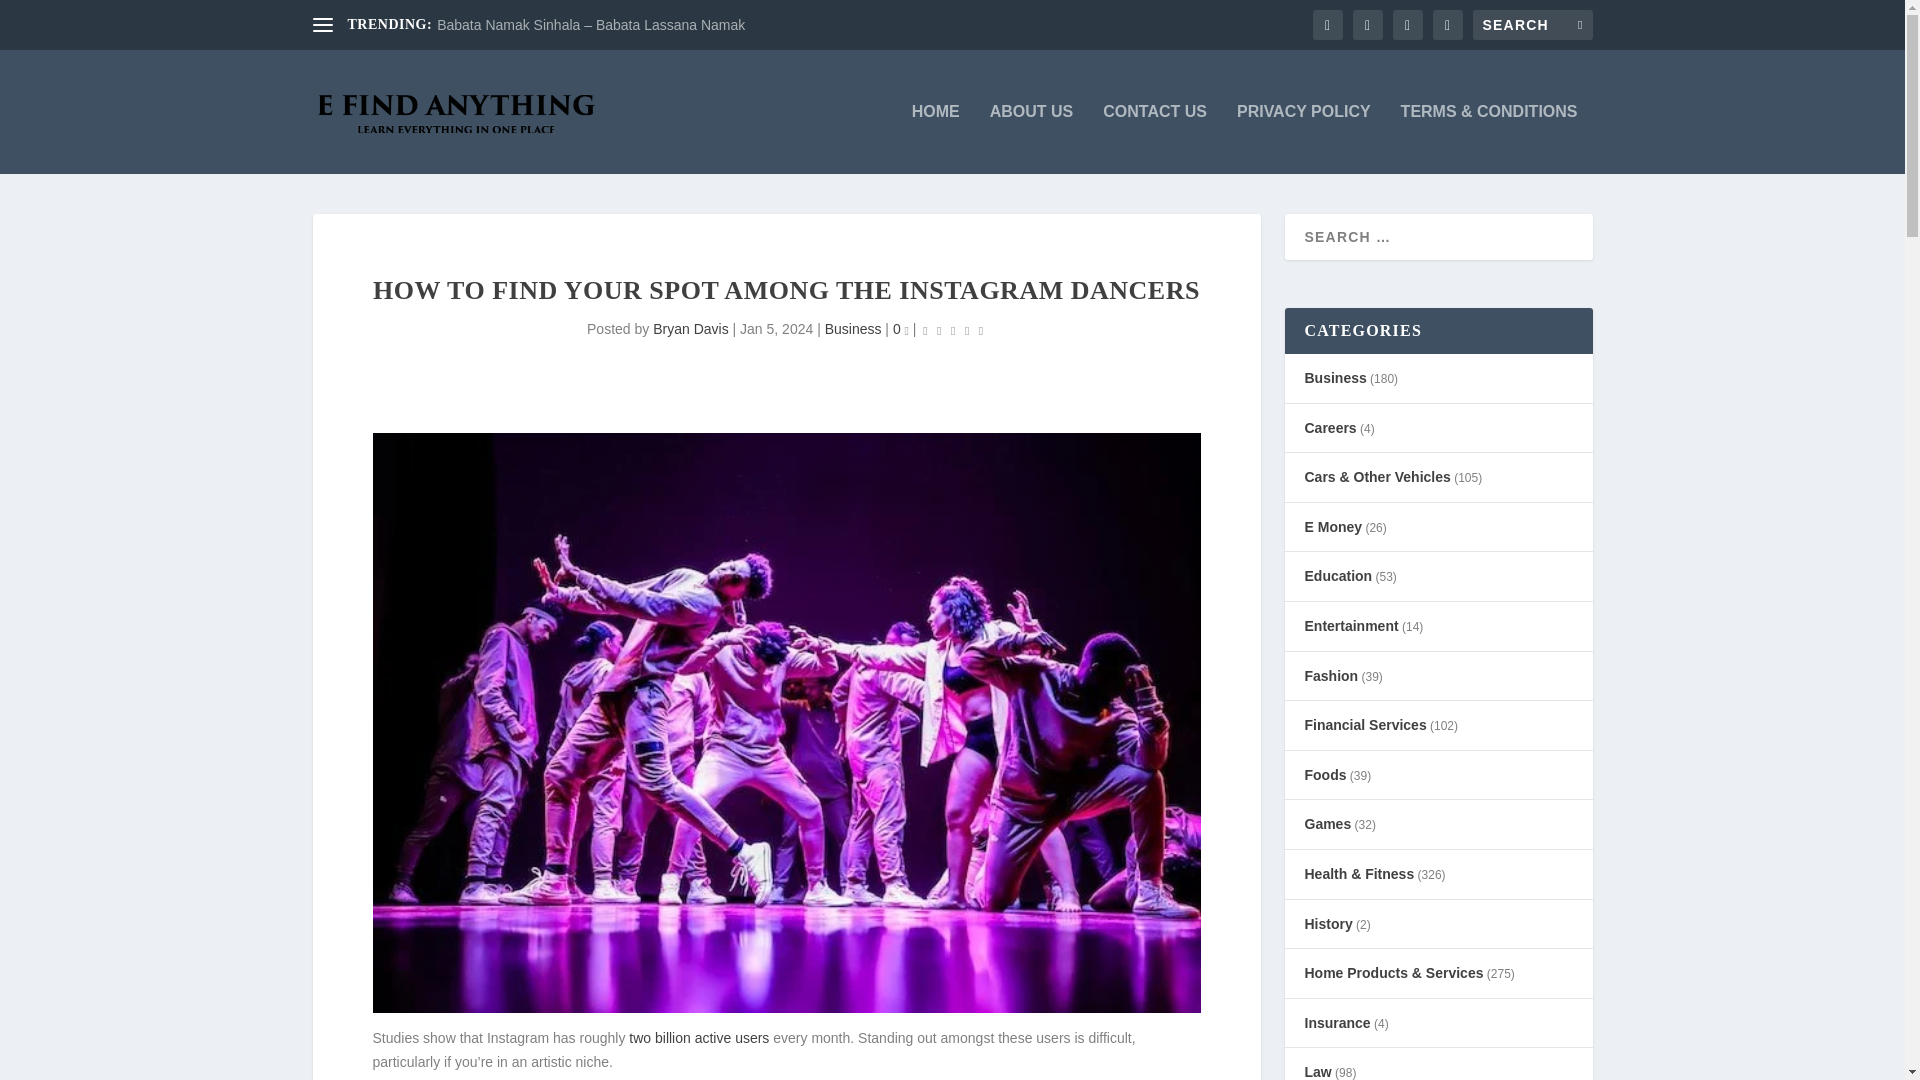 This screenshot has width=1920, height=1080. What do you see at coordinates (1303, 138) in the screenshot?
I see `PRIVACY POLICY` at bounding box center [1303, 138].